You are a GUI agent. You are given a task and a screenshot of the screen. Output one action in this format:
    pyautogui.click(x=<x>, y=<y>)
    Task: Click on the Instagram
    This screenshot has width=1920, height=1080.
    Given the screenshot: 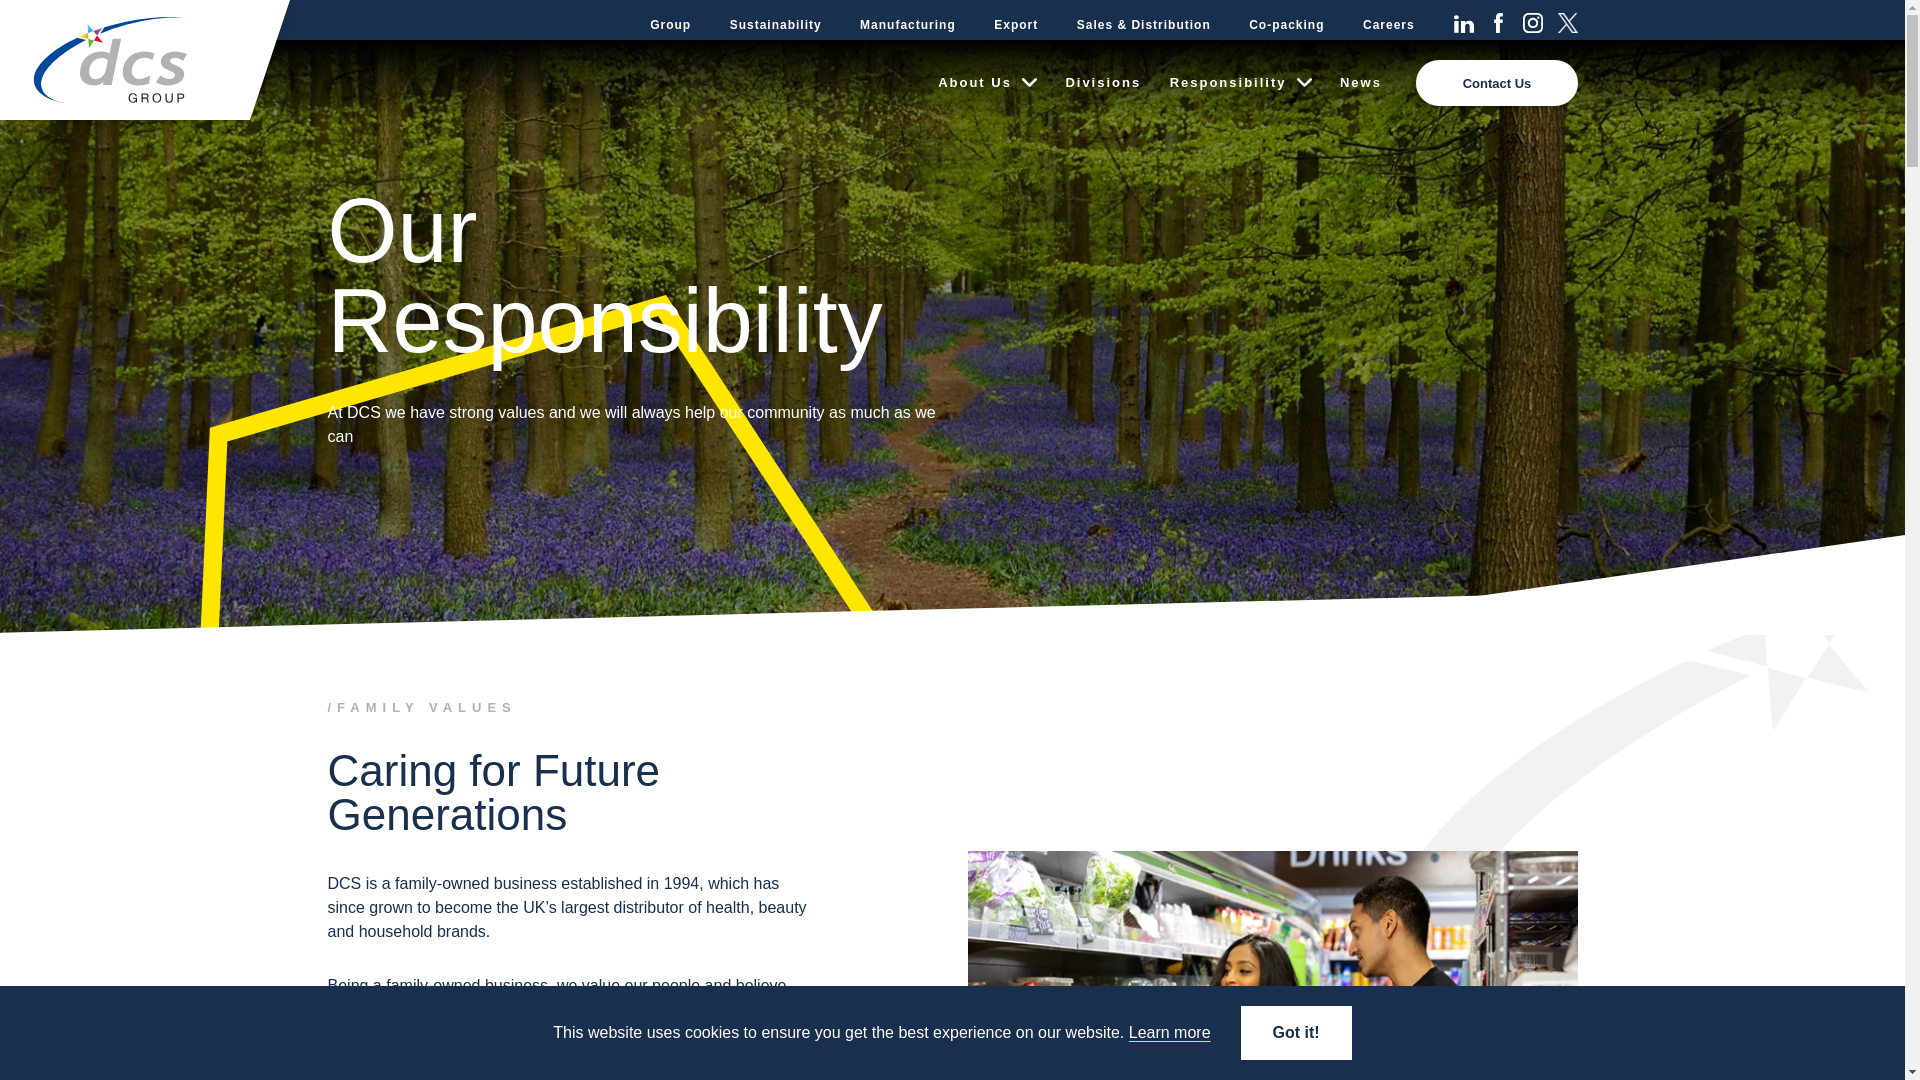 What is the action you would take?
    pyautogui.click(x=1532, y=22)
    